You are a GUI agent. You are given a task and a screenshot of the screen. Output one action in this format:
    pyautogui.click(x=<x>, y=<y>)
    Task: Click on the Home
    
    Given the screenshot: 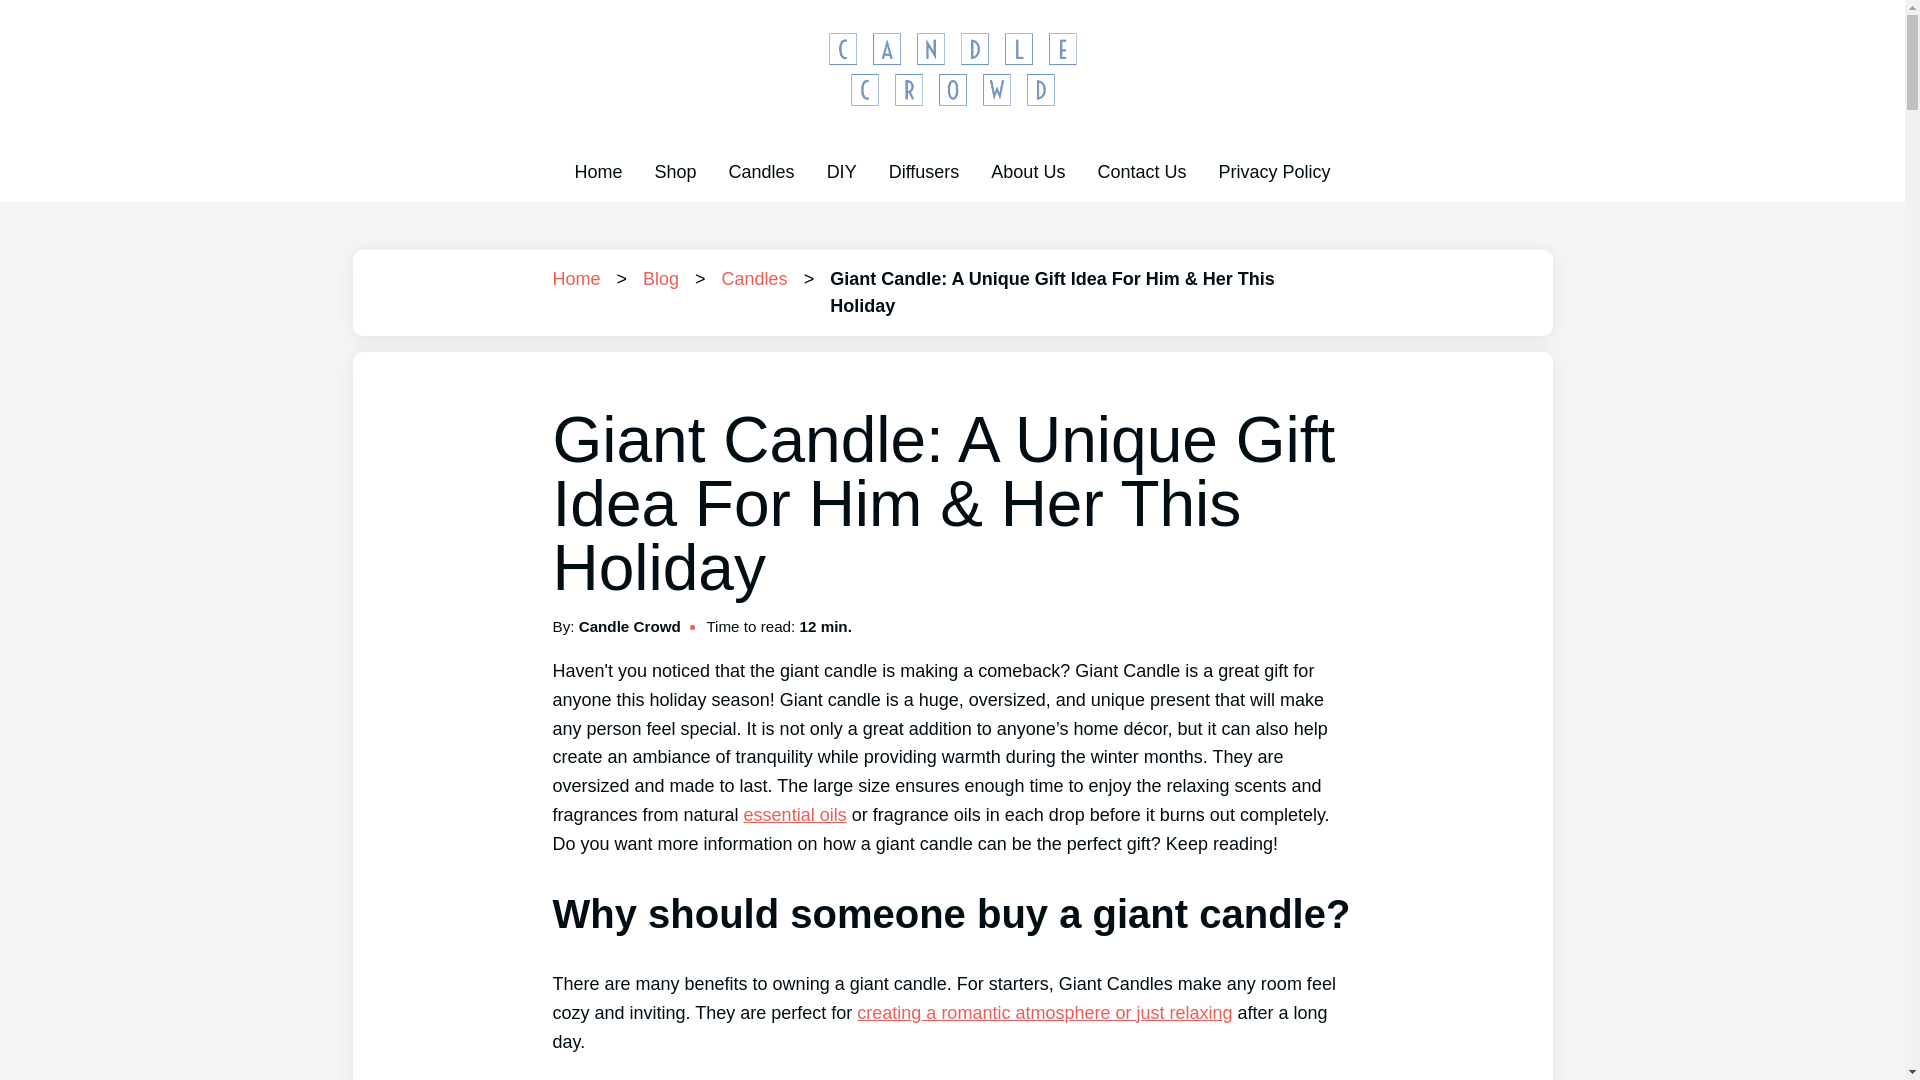 What is the action you would take?
    pyautogui.click(x=576, y=278)
    